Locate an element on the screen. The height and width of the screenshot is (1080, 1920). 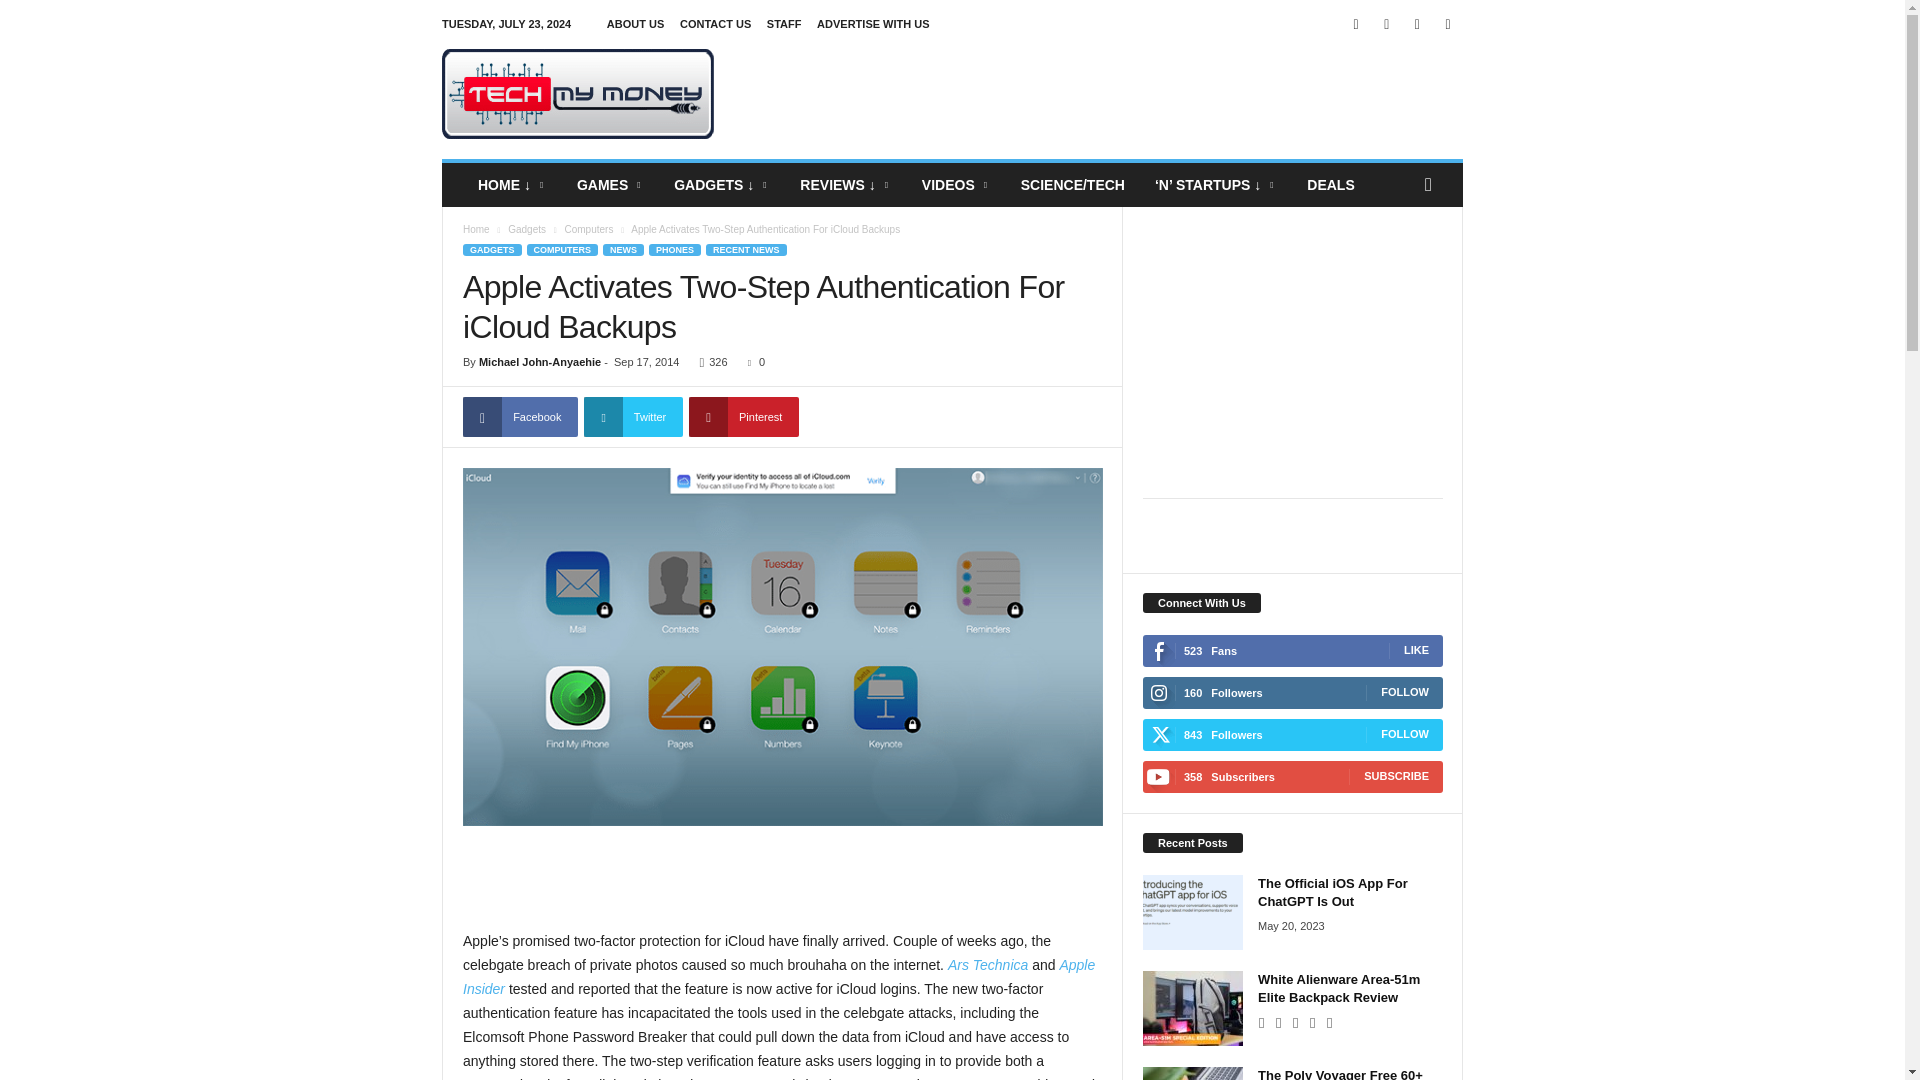
Tech My Money is located at coordinates (578, 94).